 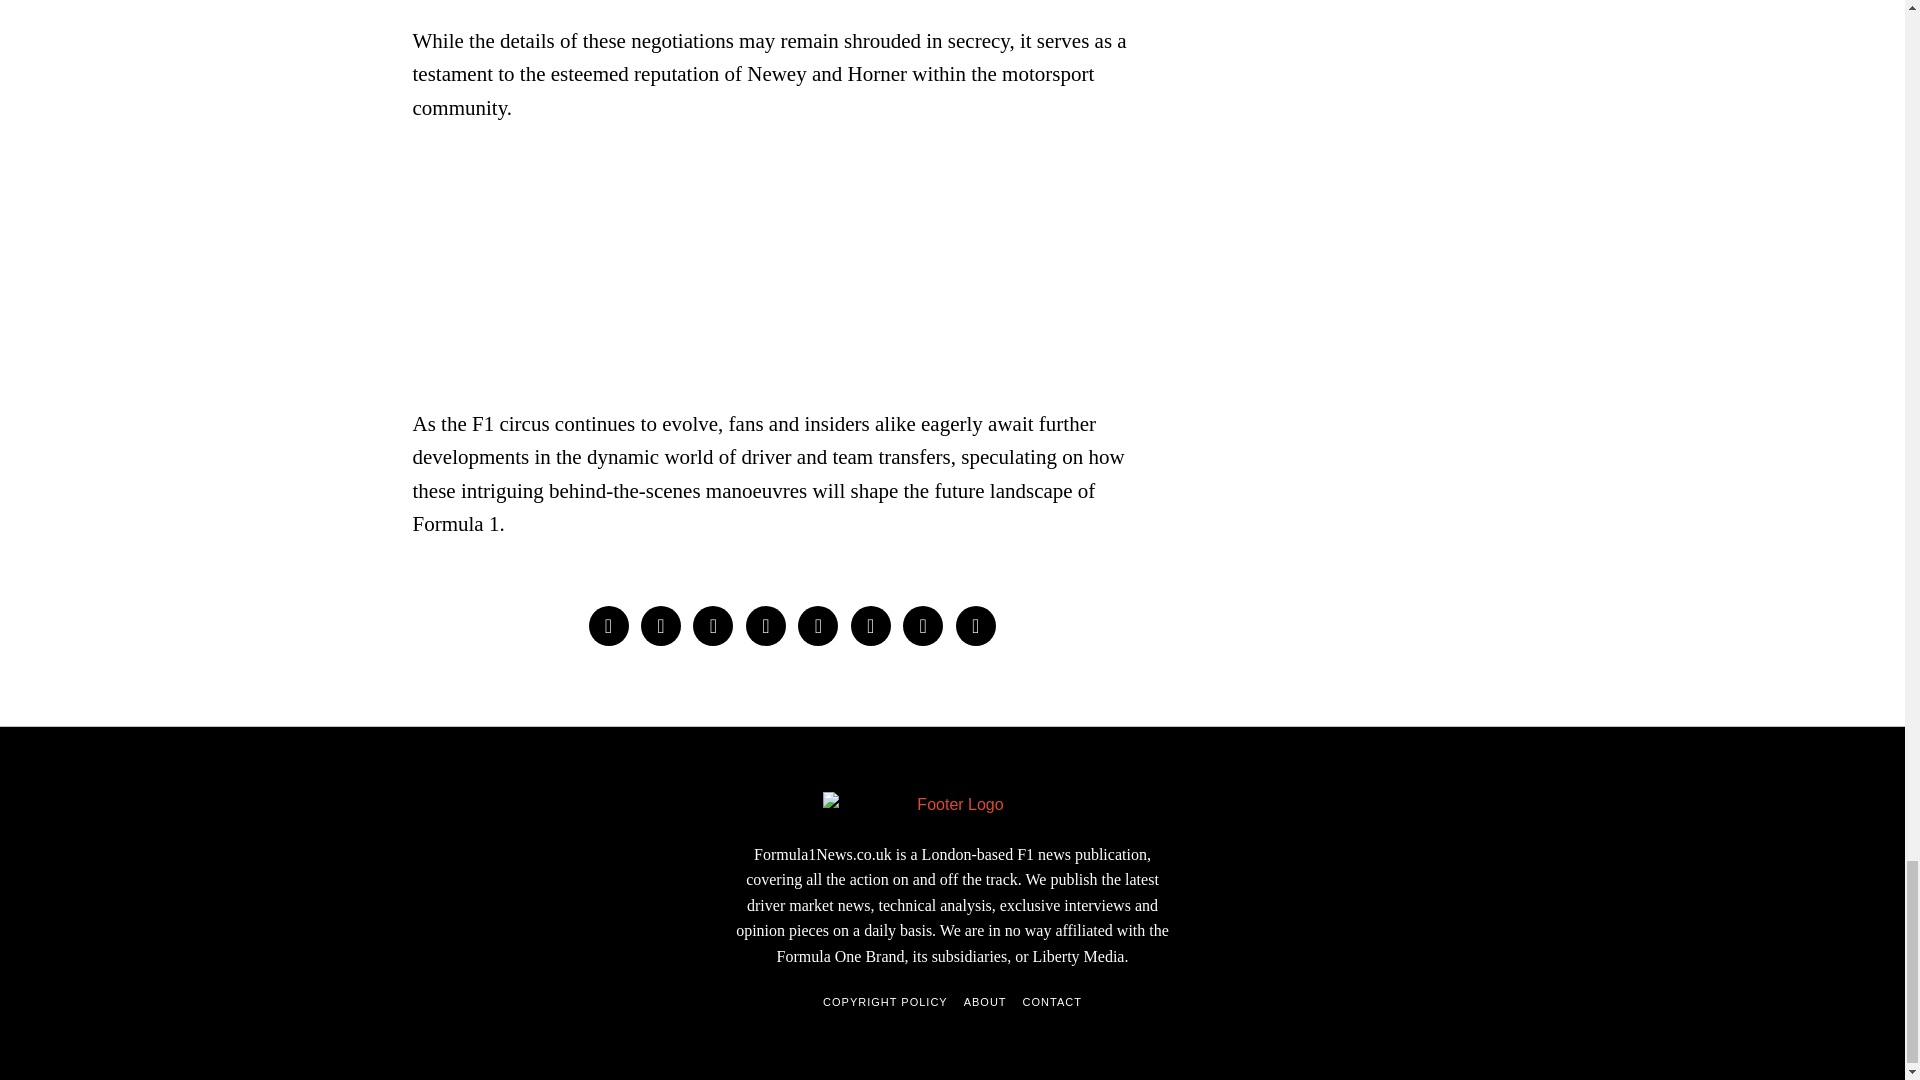 What do you see at coordinates (818, 625) in the screenshot?
I see `Linkedin` at bounding box center [818, 625].